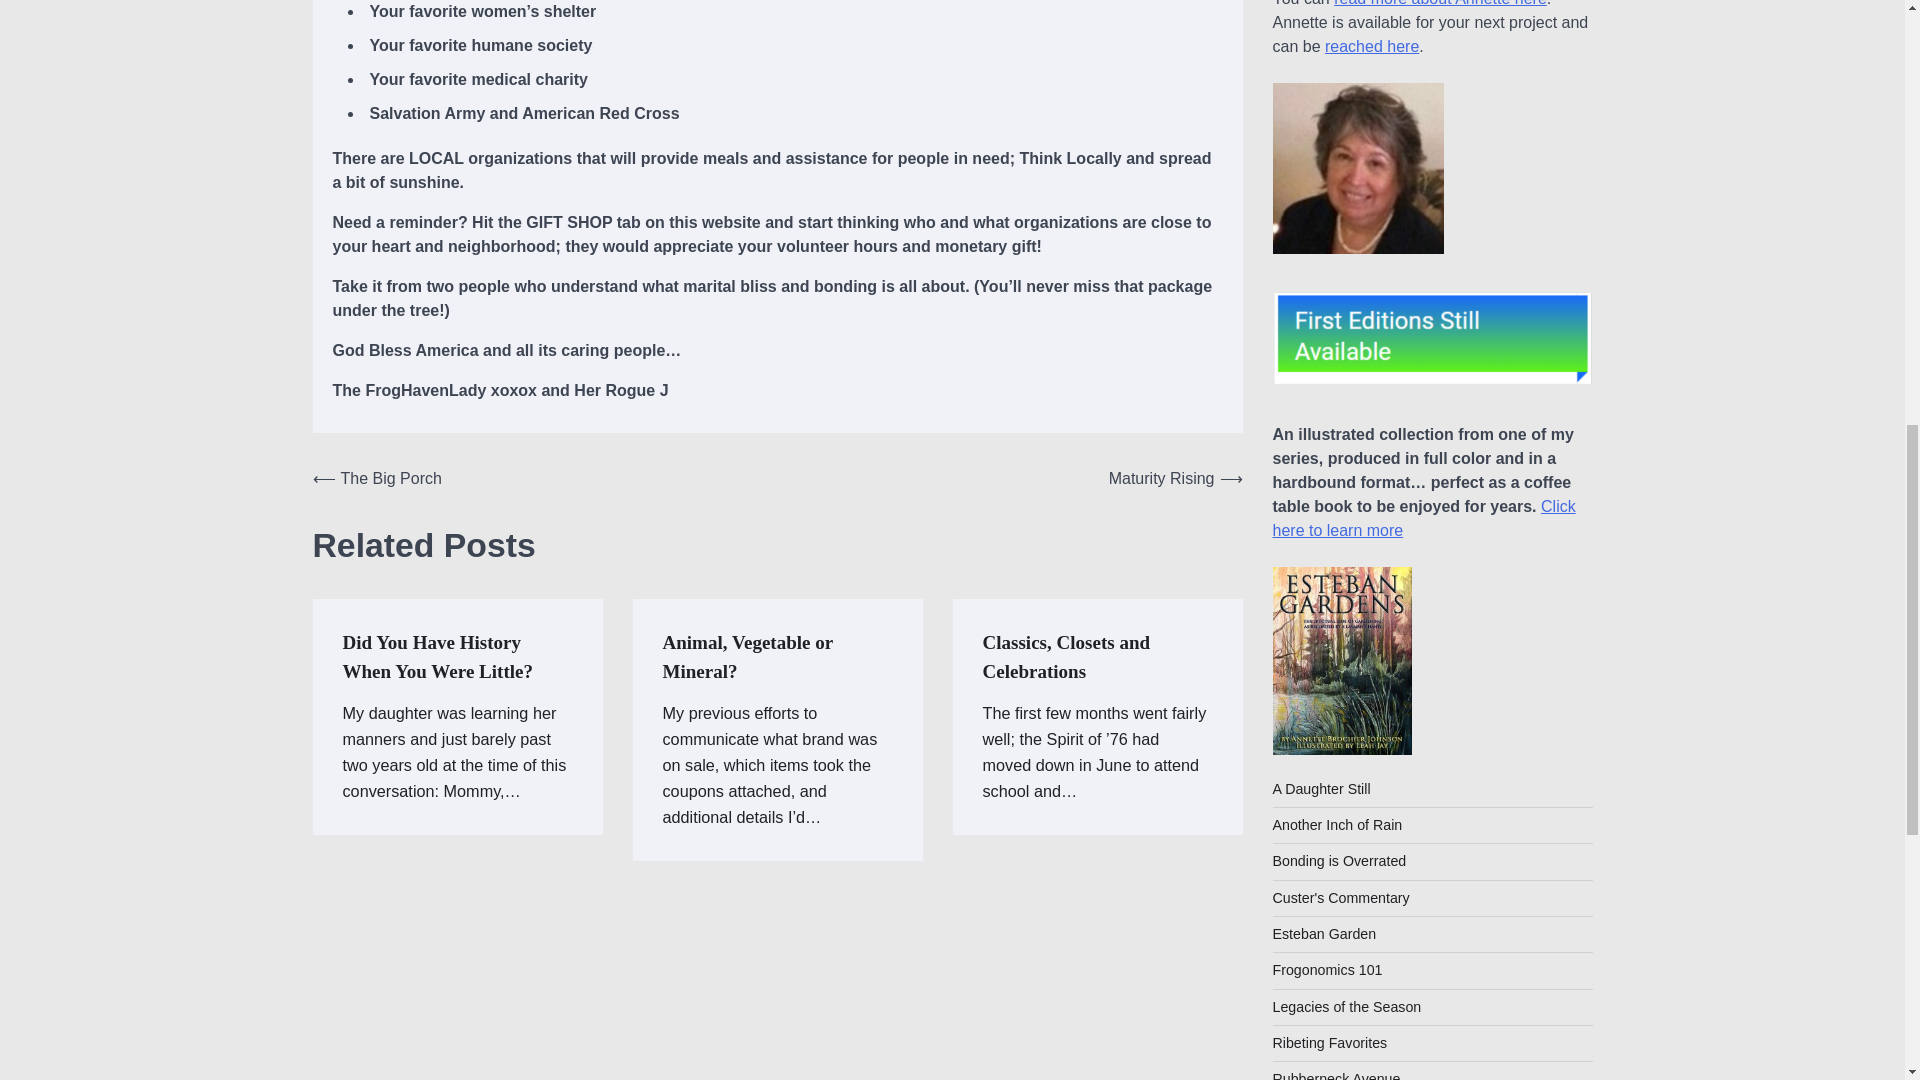  What do you see at coordinates (1371, 46) in the screenshot?
I see `reached here` at bounding box center [1371, 46].